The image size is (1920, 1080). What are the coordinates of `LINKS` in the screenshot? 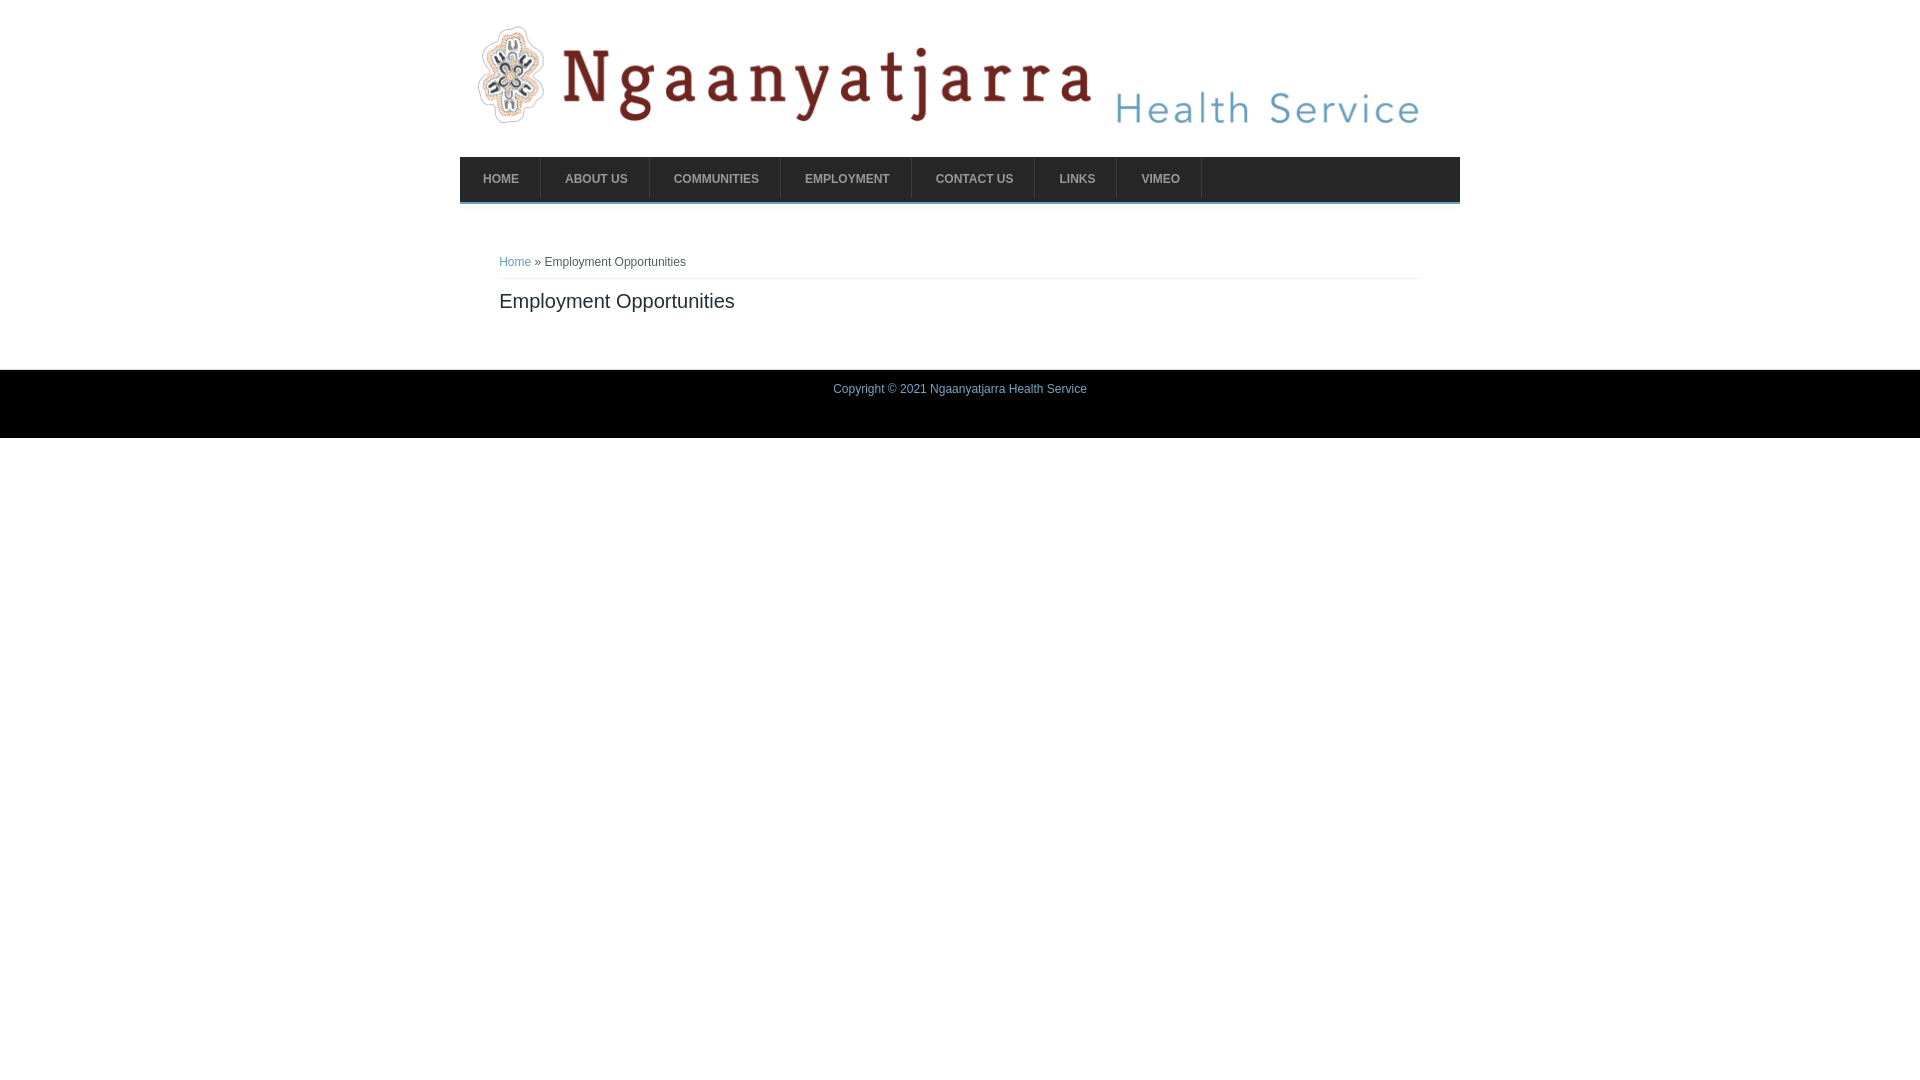 It's located at (1077, 180).